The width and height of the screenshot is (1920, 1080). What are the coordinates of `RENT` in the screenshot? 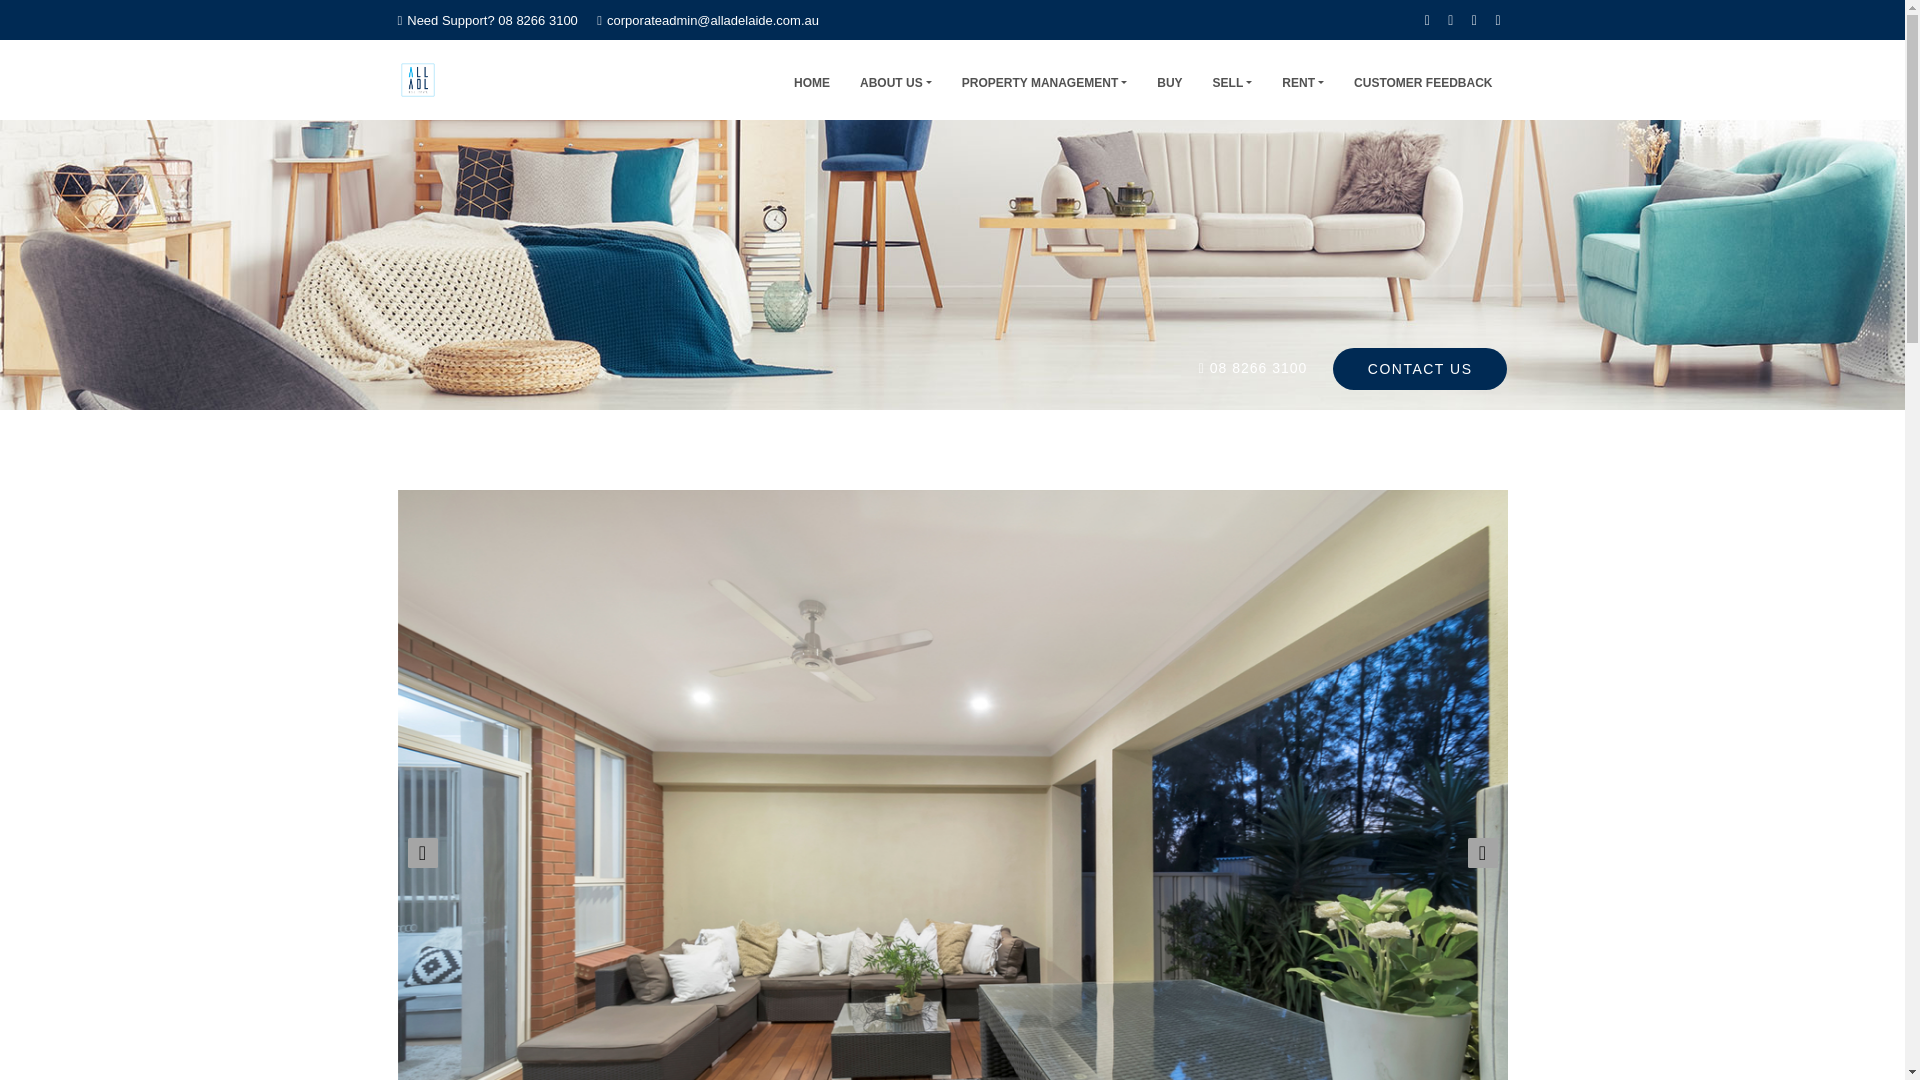 It's located at (1302, 79).